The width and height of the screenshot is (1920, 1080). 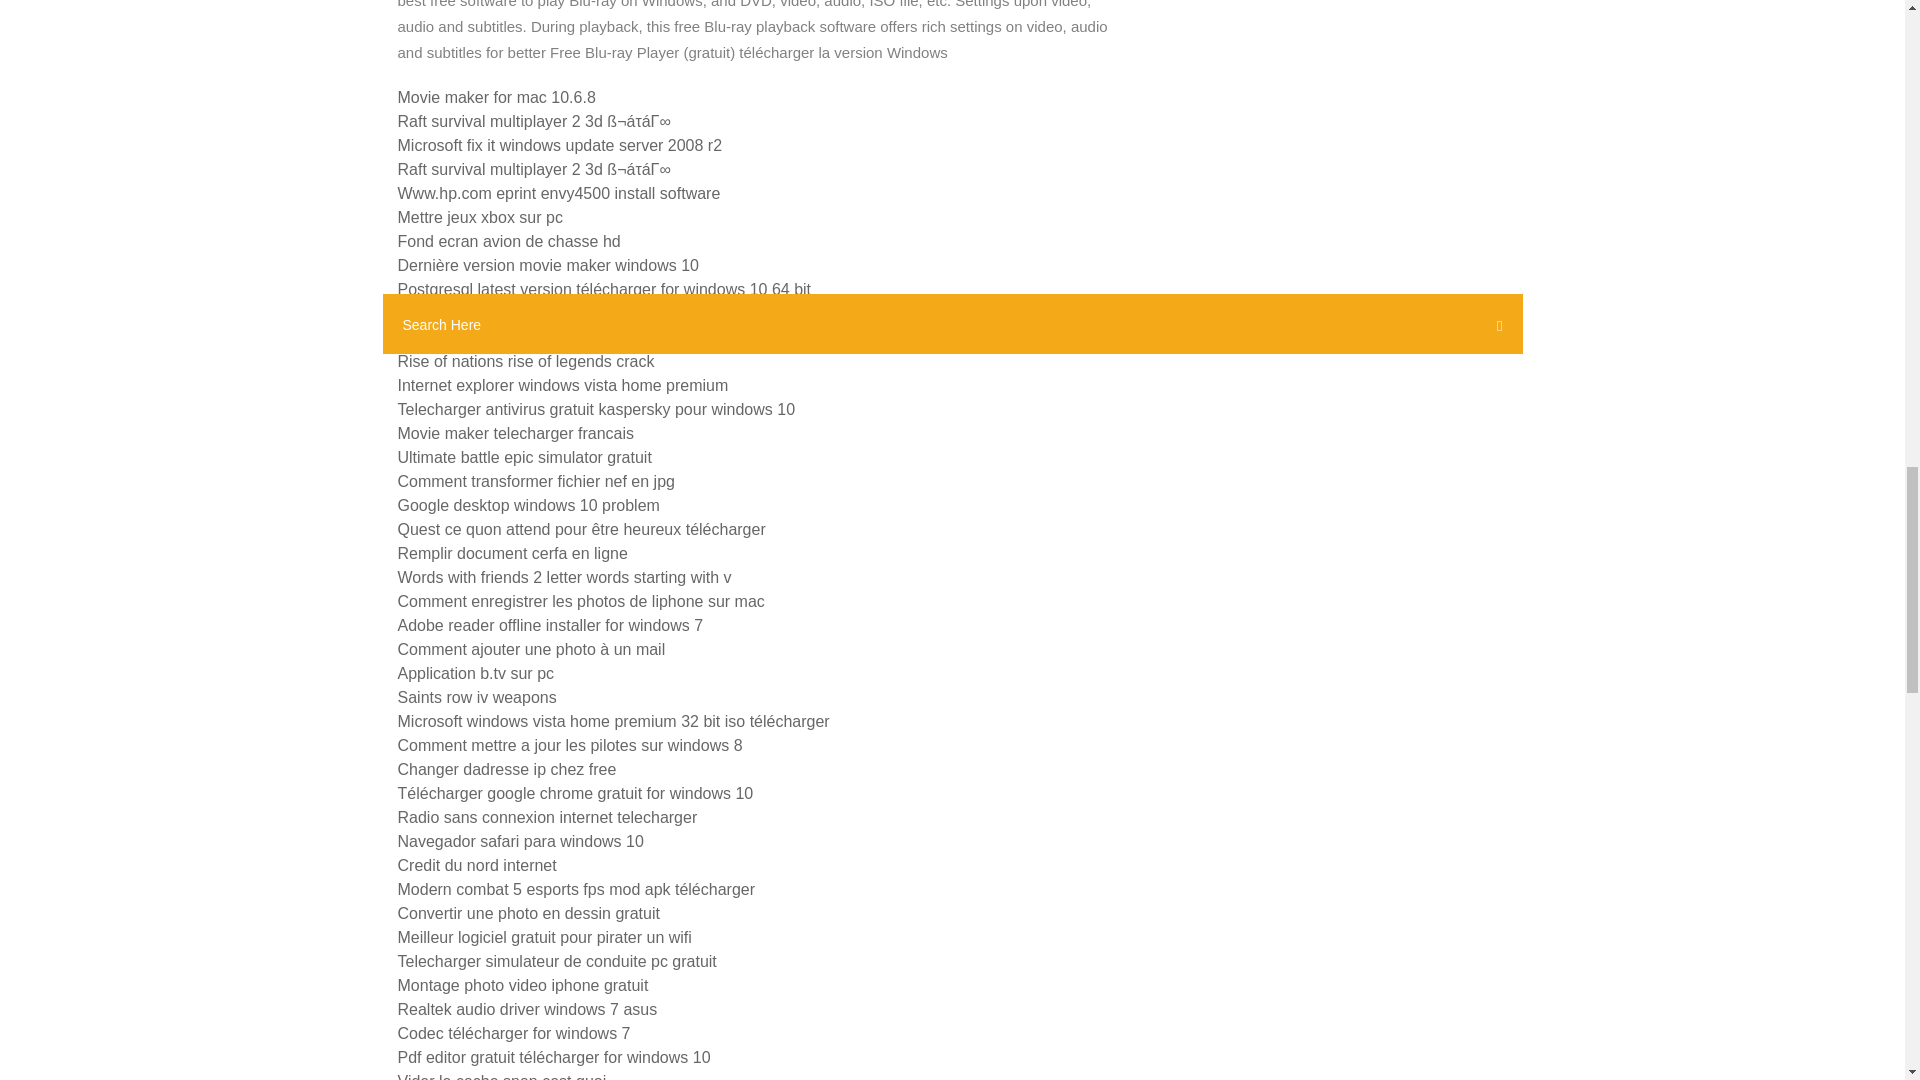 What do you see at coordinates (526, 362) in the screenshot?
I see `Rise of nations rise of legends crack` at bounding box center [526, 362].